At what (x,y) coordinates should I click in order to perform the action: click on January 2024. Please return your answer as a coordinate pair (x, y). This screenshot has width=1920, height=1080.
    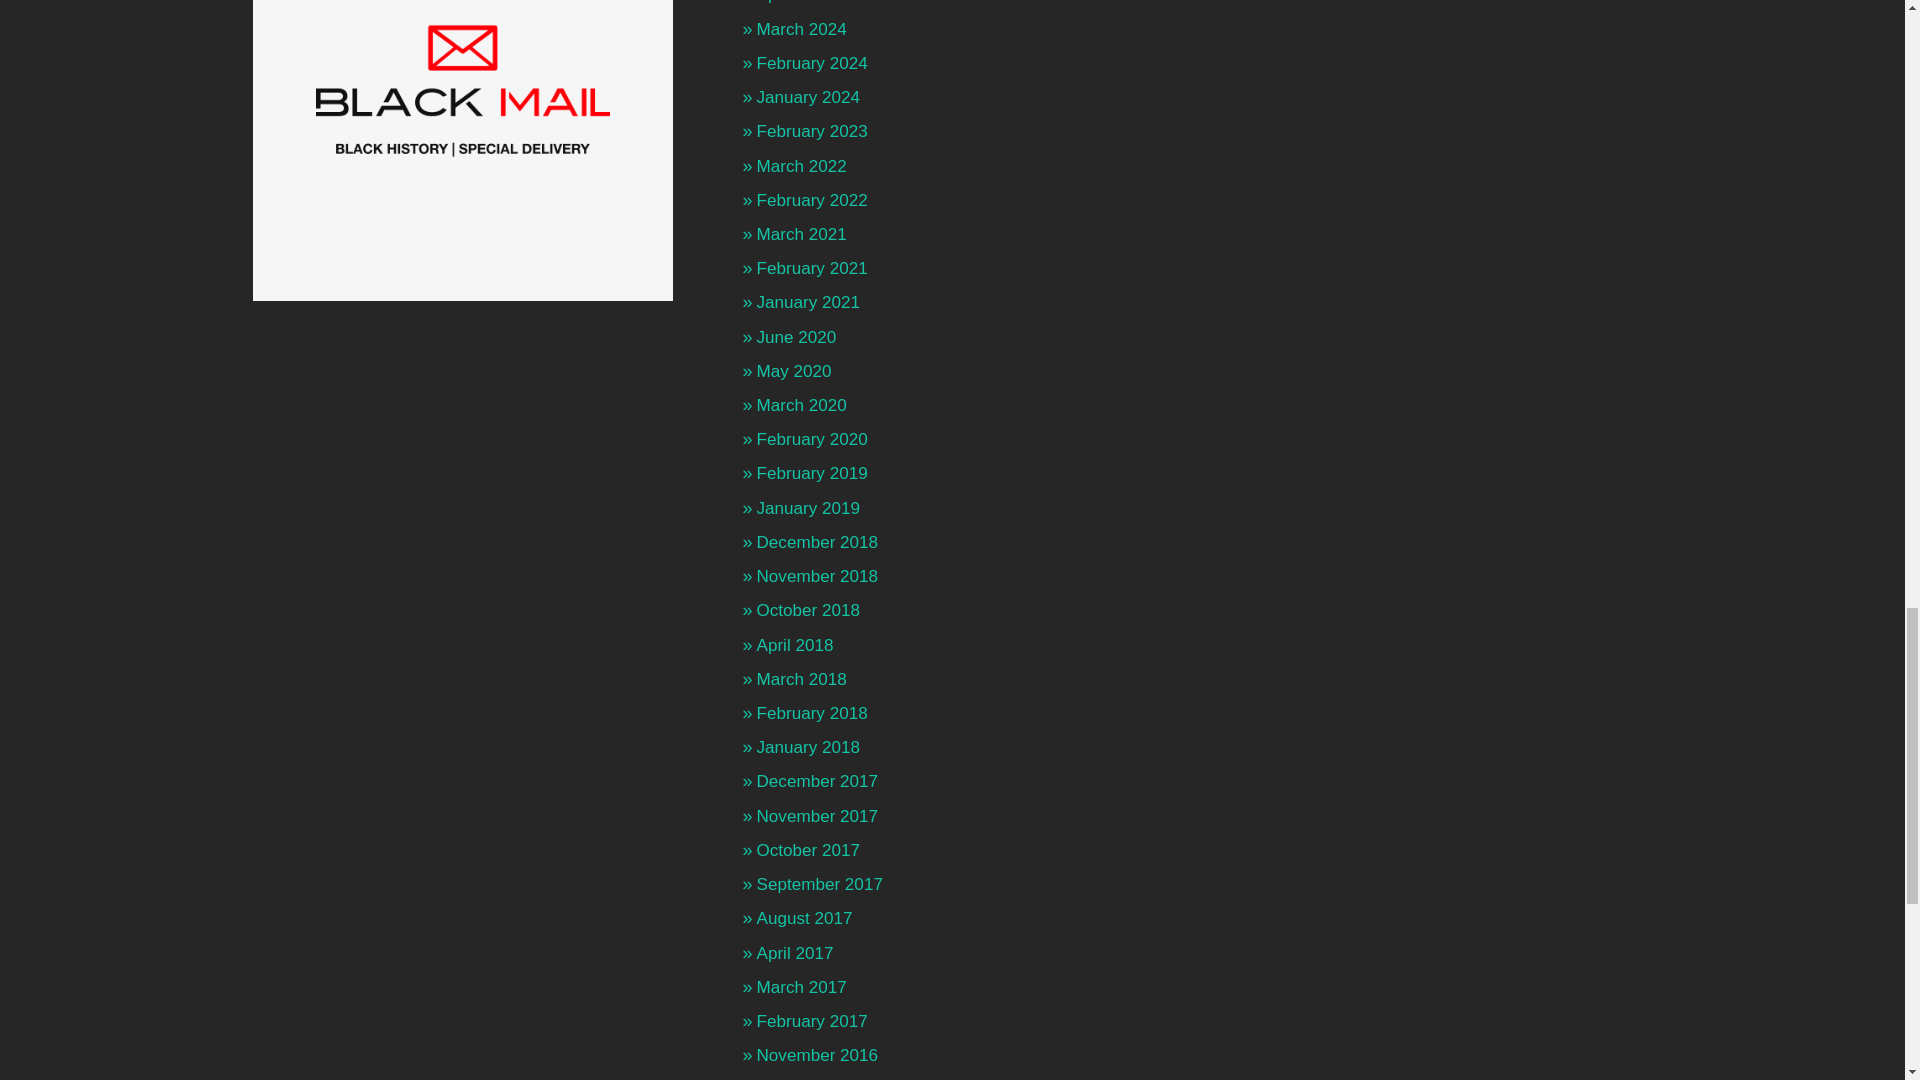
    Looking at the image, I should click on (808, 96).